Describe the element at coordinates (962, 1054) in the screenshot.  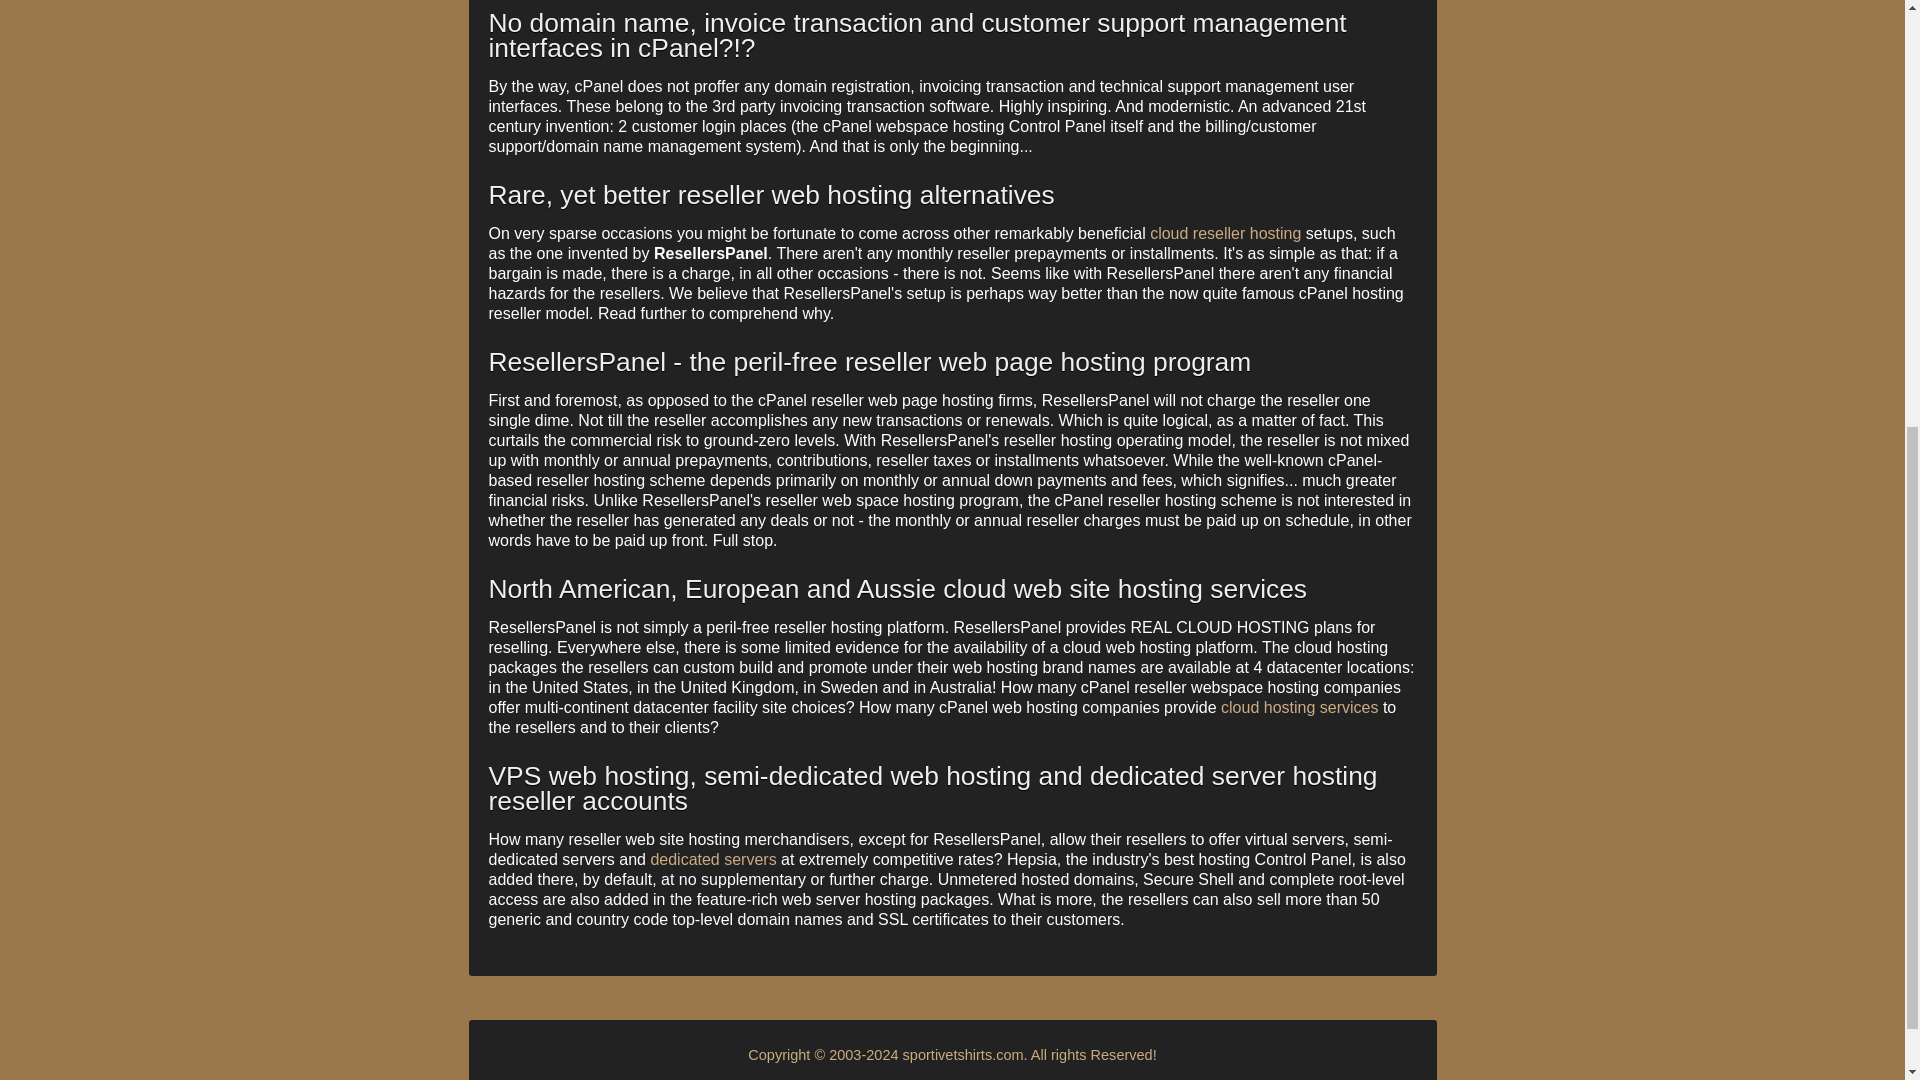
I see `sportivetshirts.com` at that location.